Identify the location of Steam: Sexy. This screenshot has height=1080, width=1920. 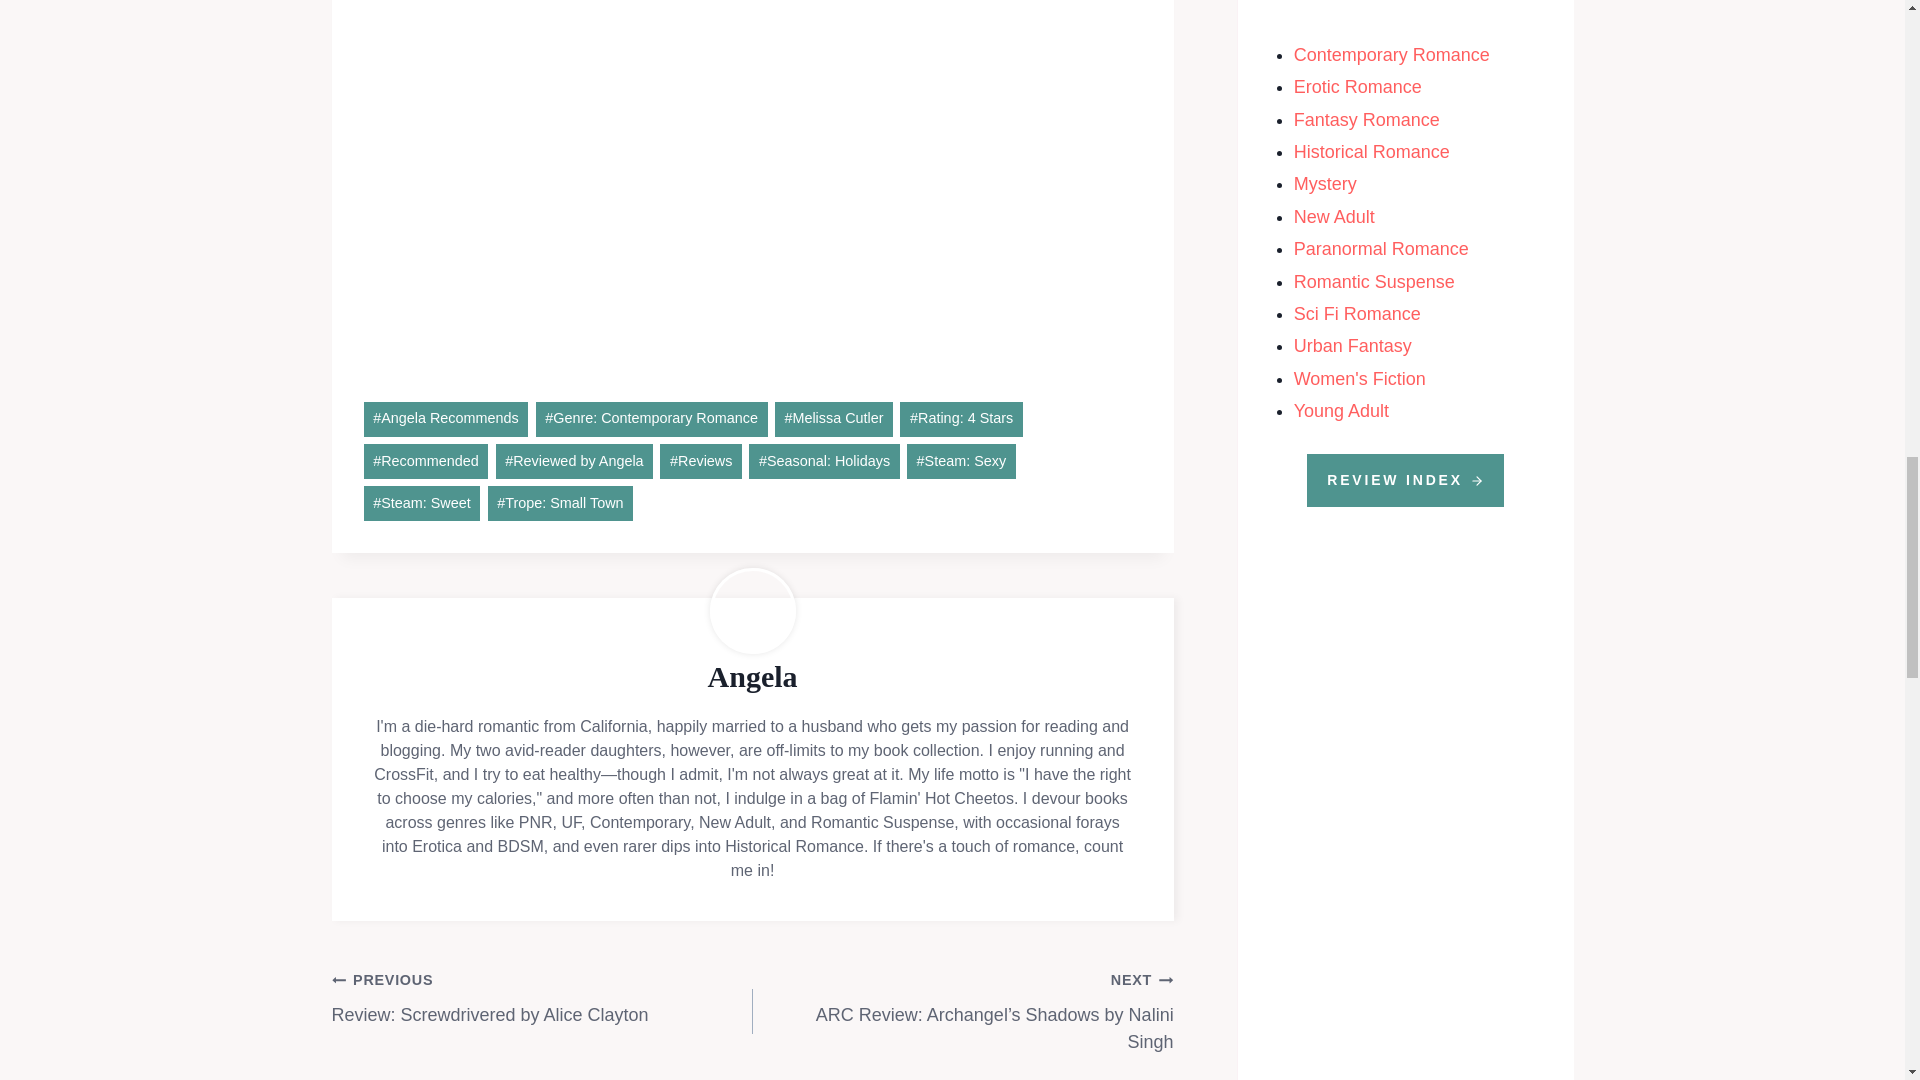
(960, 461).